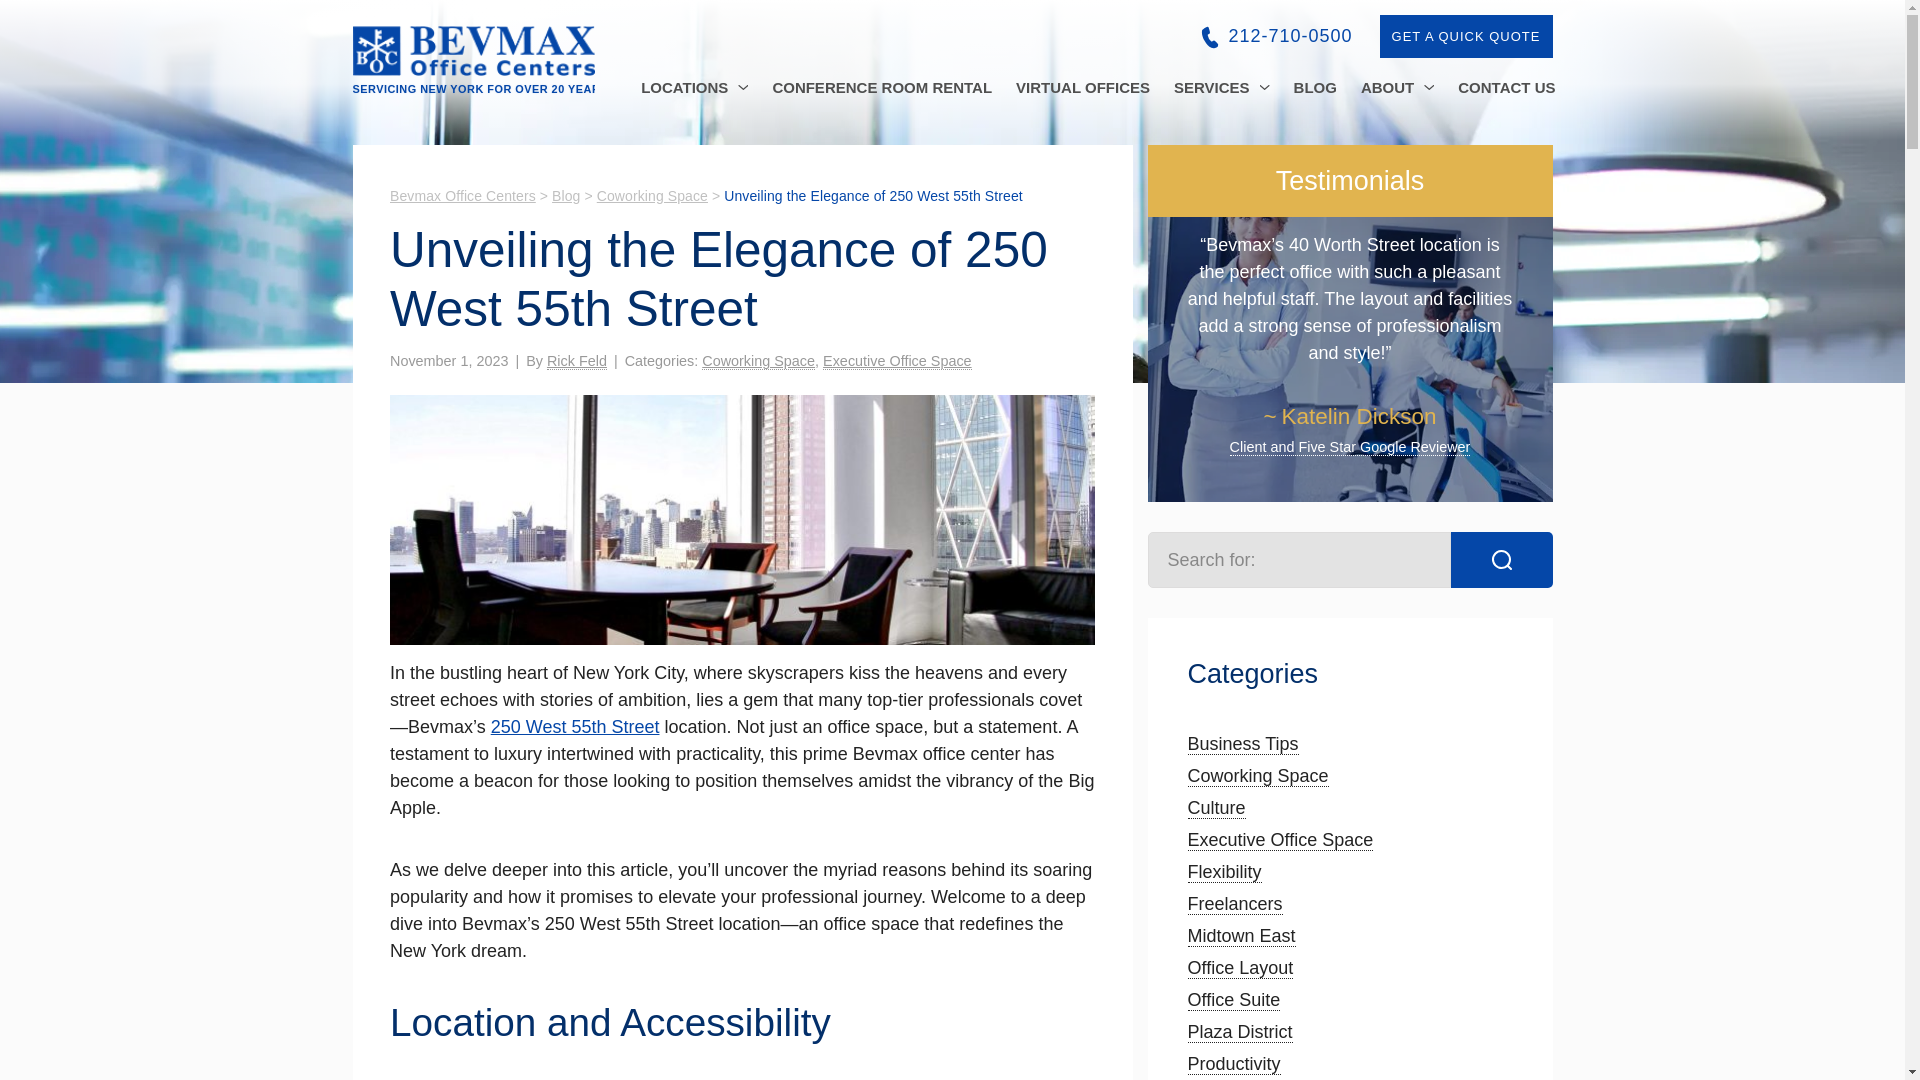 This screenshot has height=1080, width=1920. What do you see at coordinates (1316, 87) in the screenshot?
I see `BLOG` at bounding box center [1316, 87].